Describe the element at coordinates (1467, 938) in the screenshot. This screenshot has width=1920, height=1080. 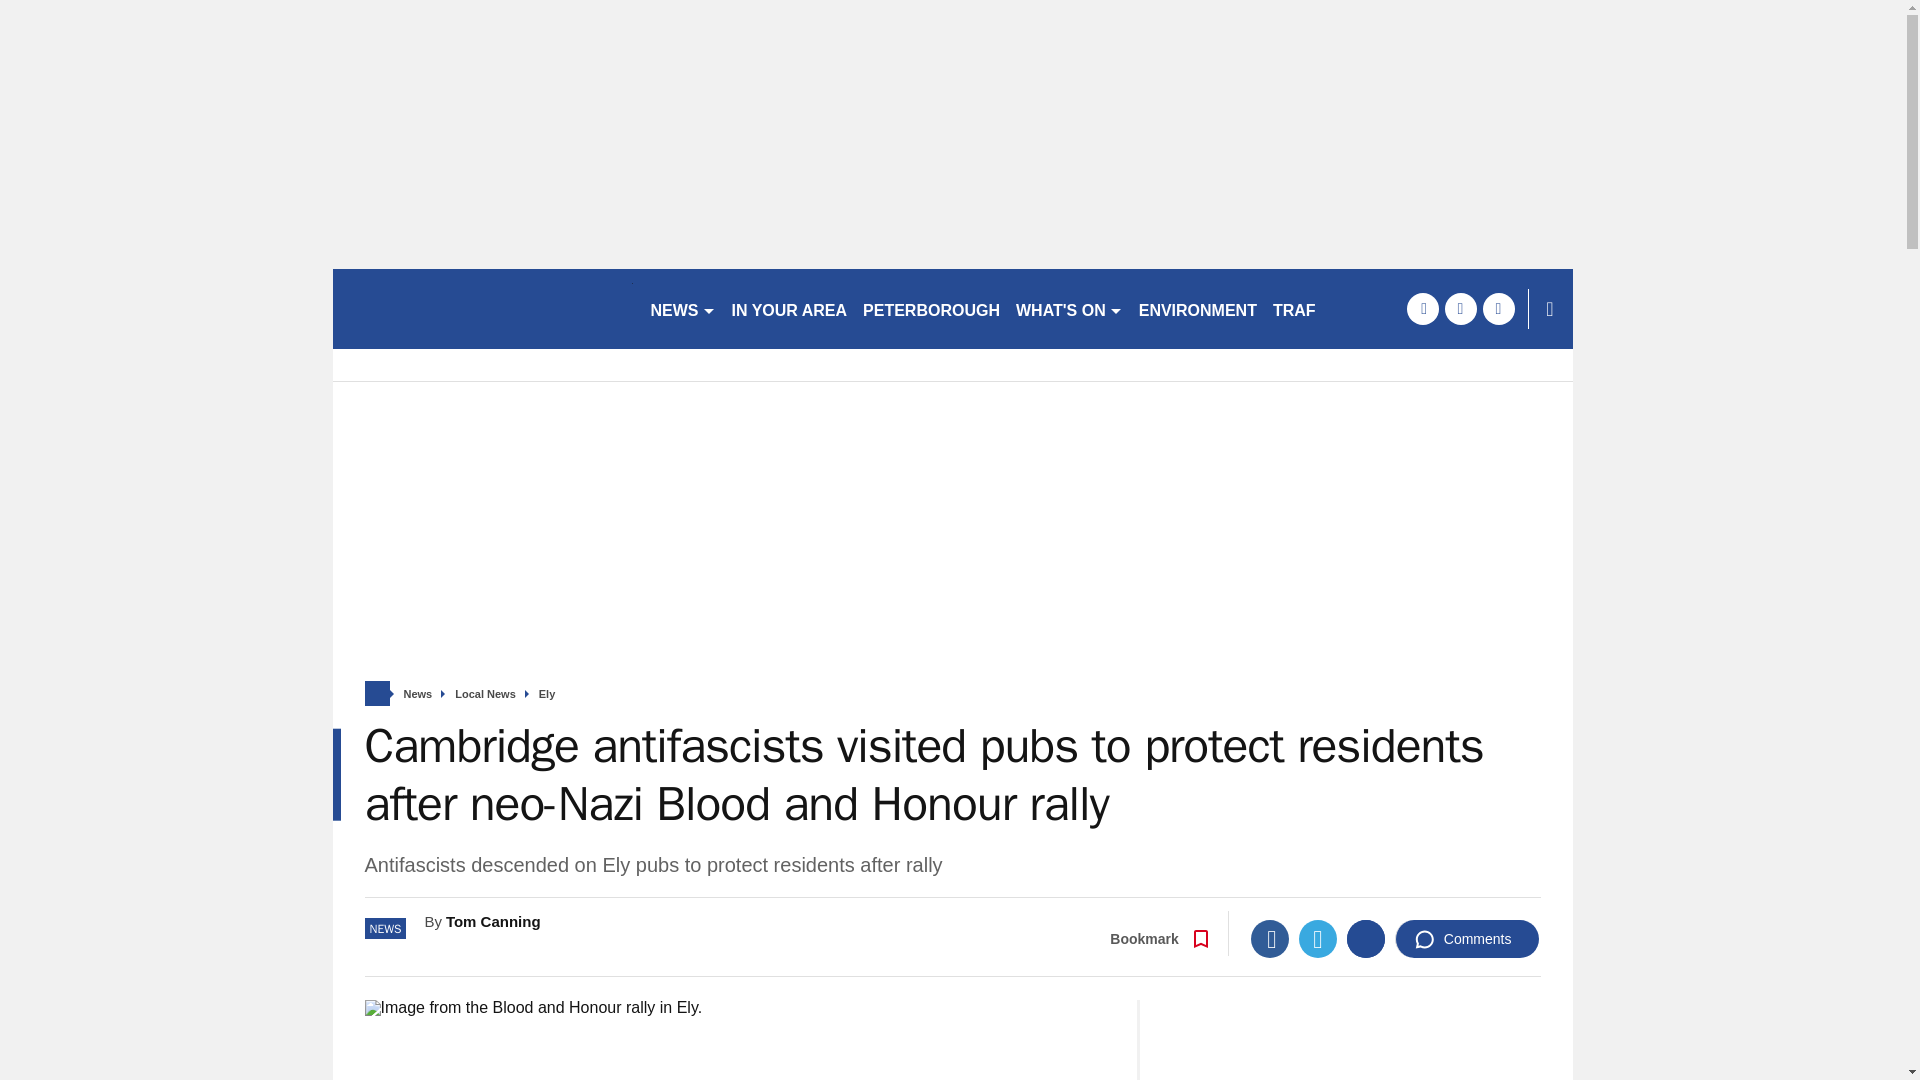
I see `Comments` at that location.